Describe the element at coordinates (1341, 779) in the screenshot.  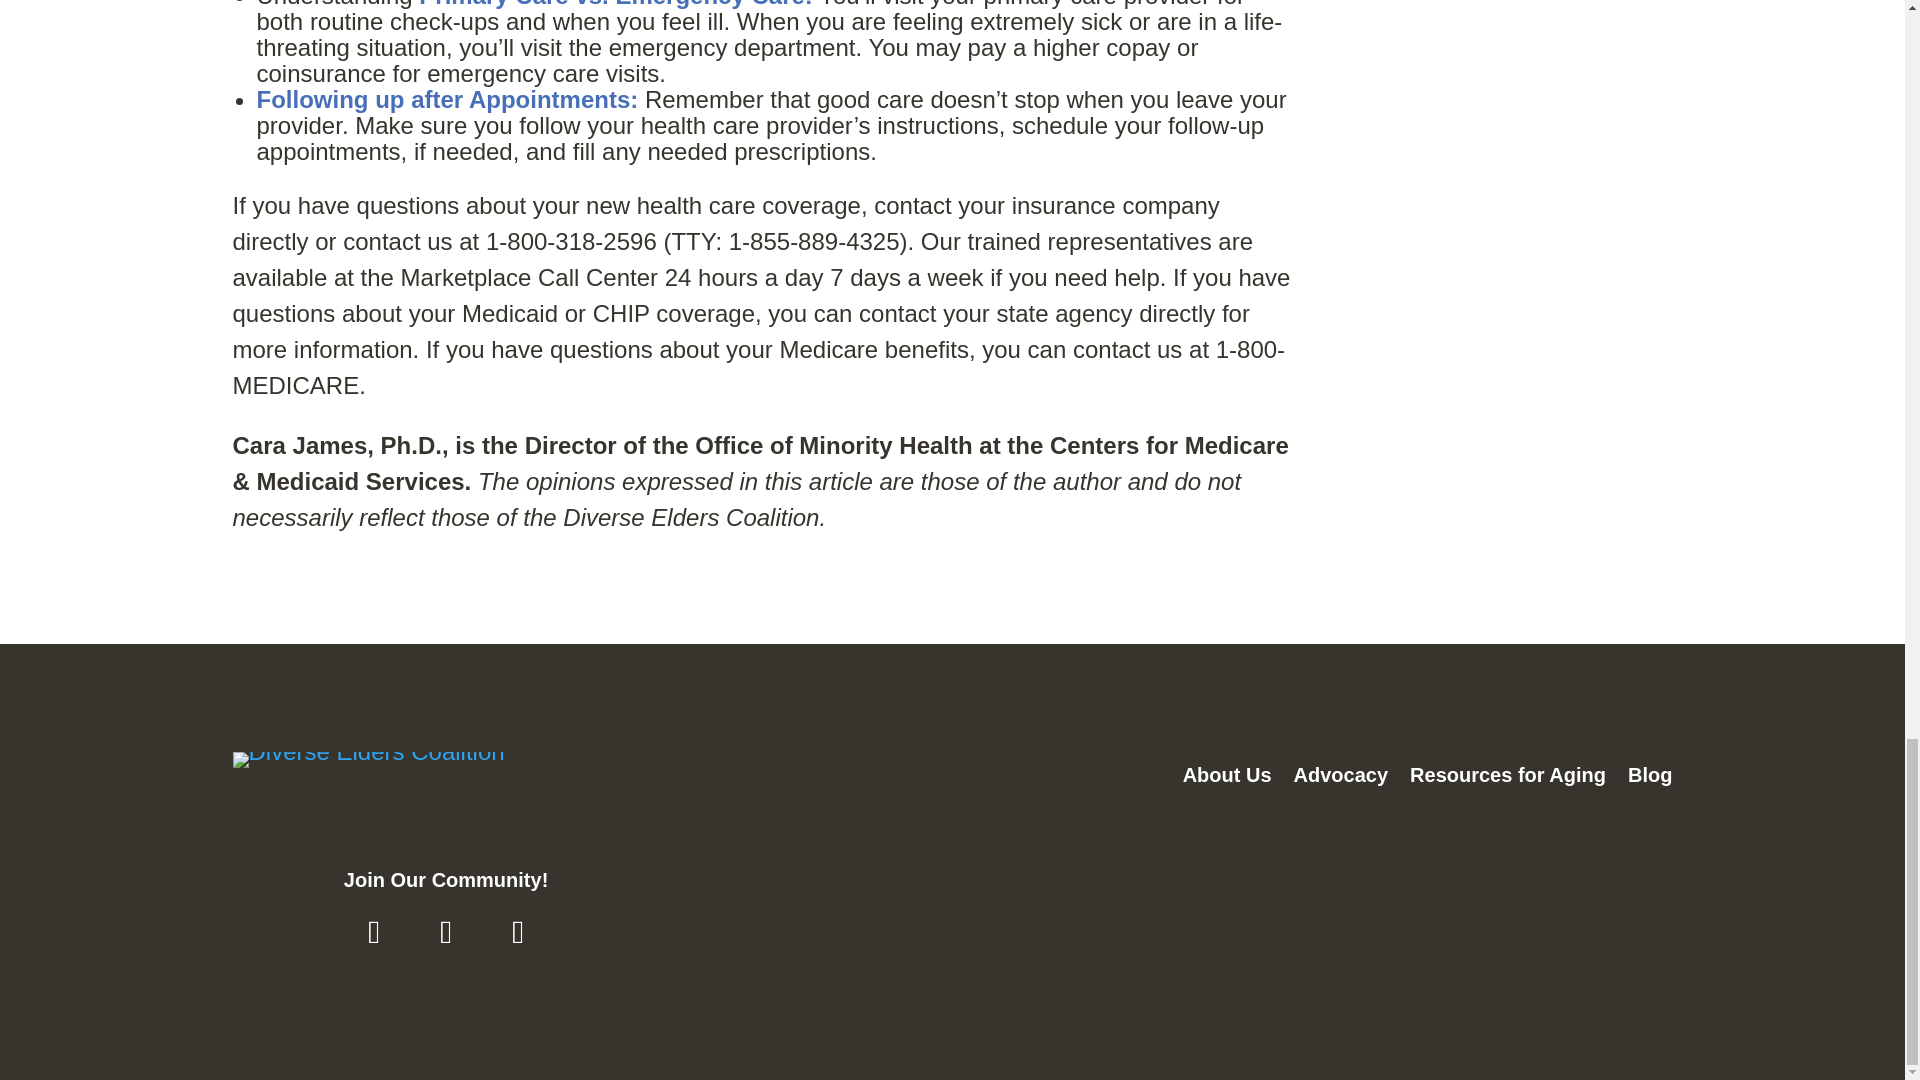
I see `Advocacy` at that location.